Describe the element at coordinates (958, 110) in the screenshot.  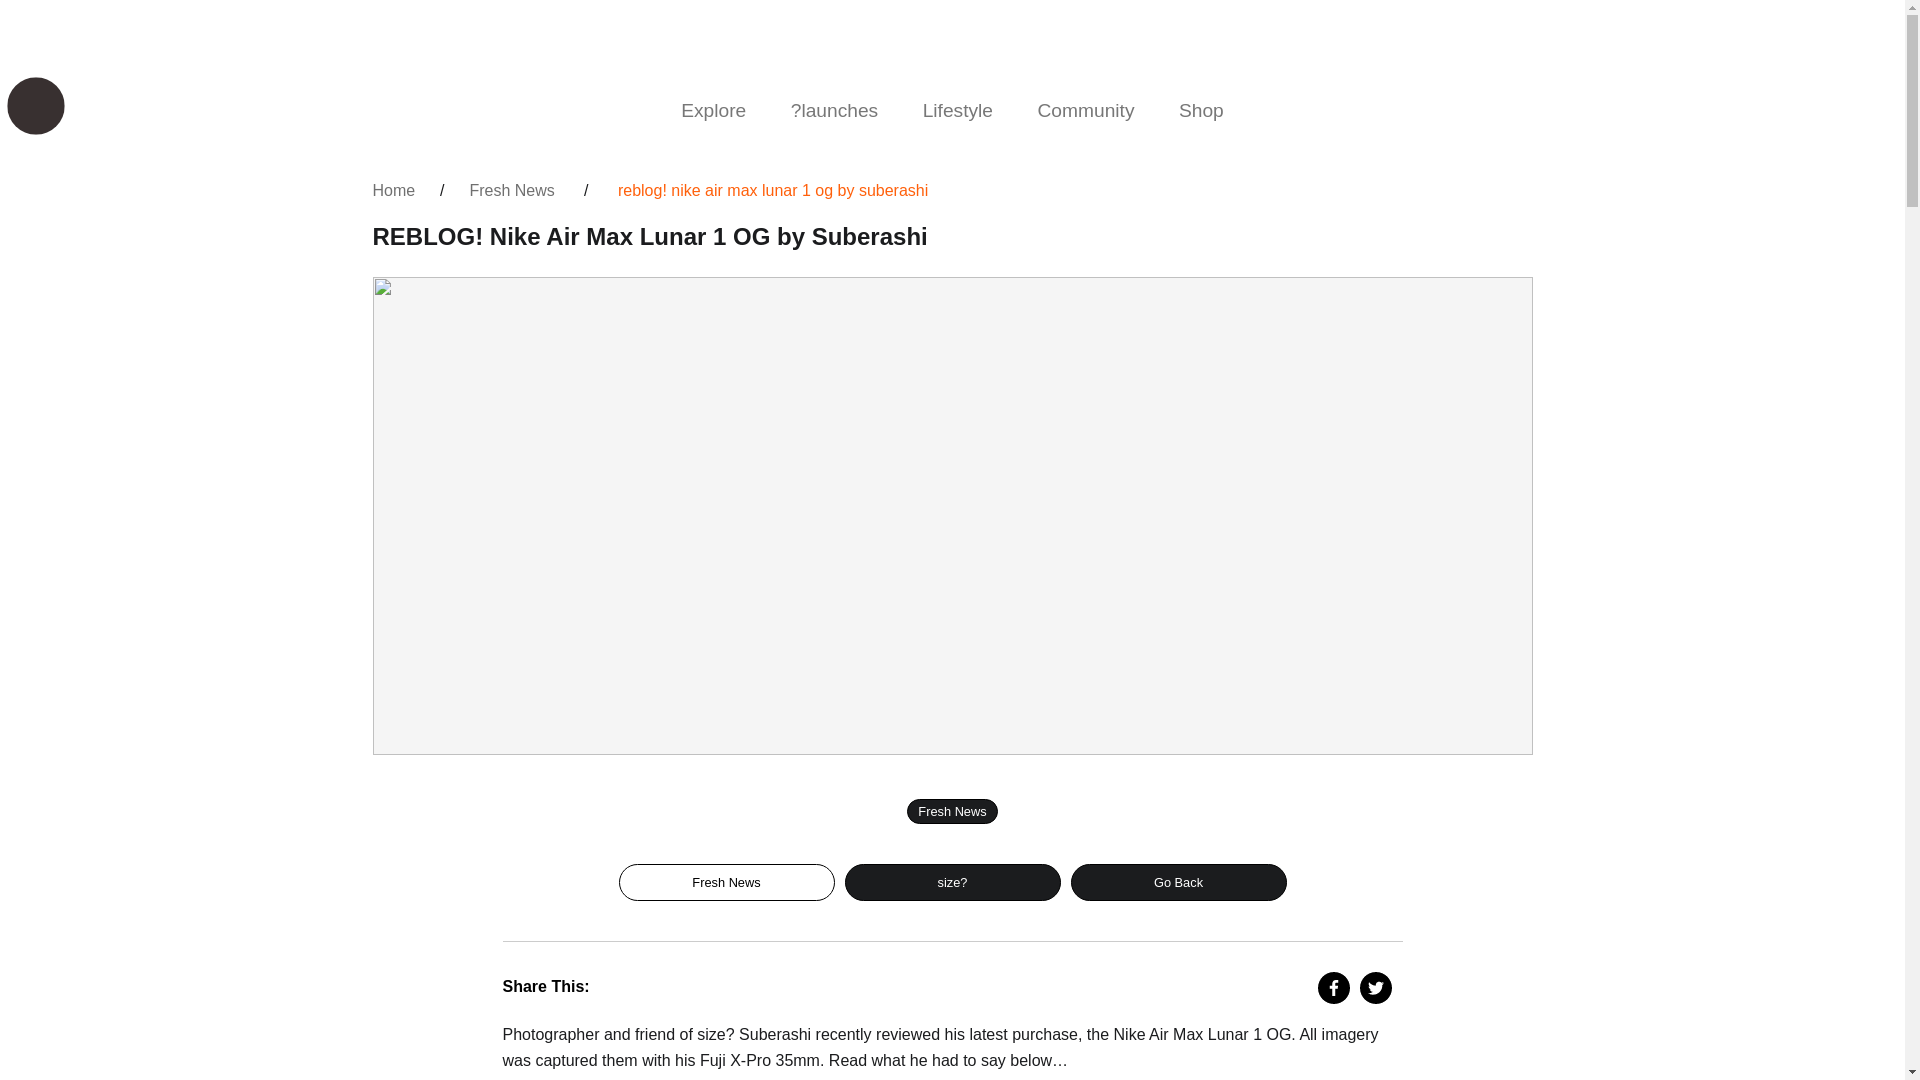
I see `Lifestyle` at that location.